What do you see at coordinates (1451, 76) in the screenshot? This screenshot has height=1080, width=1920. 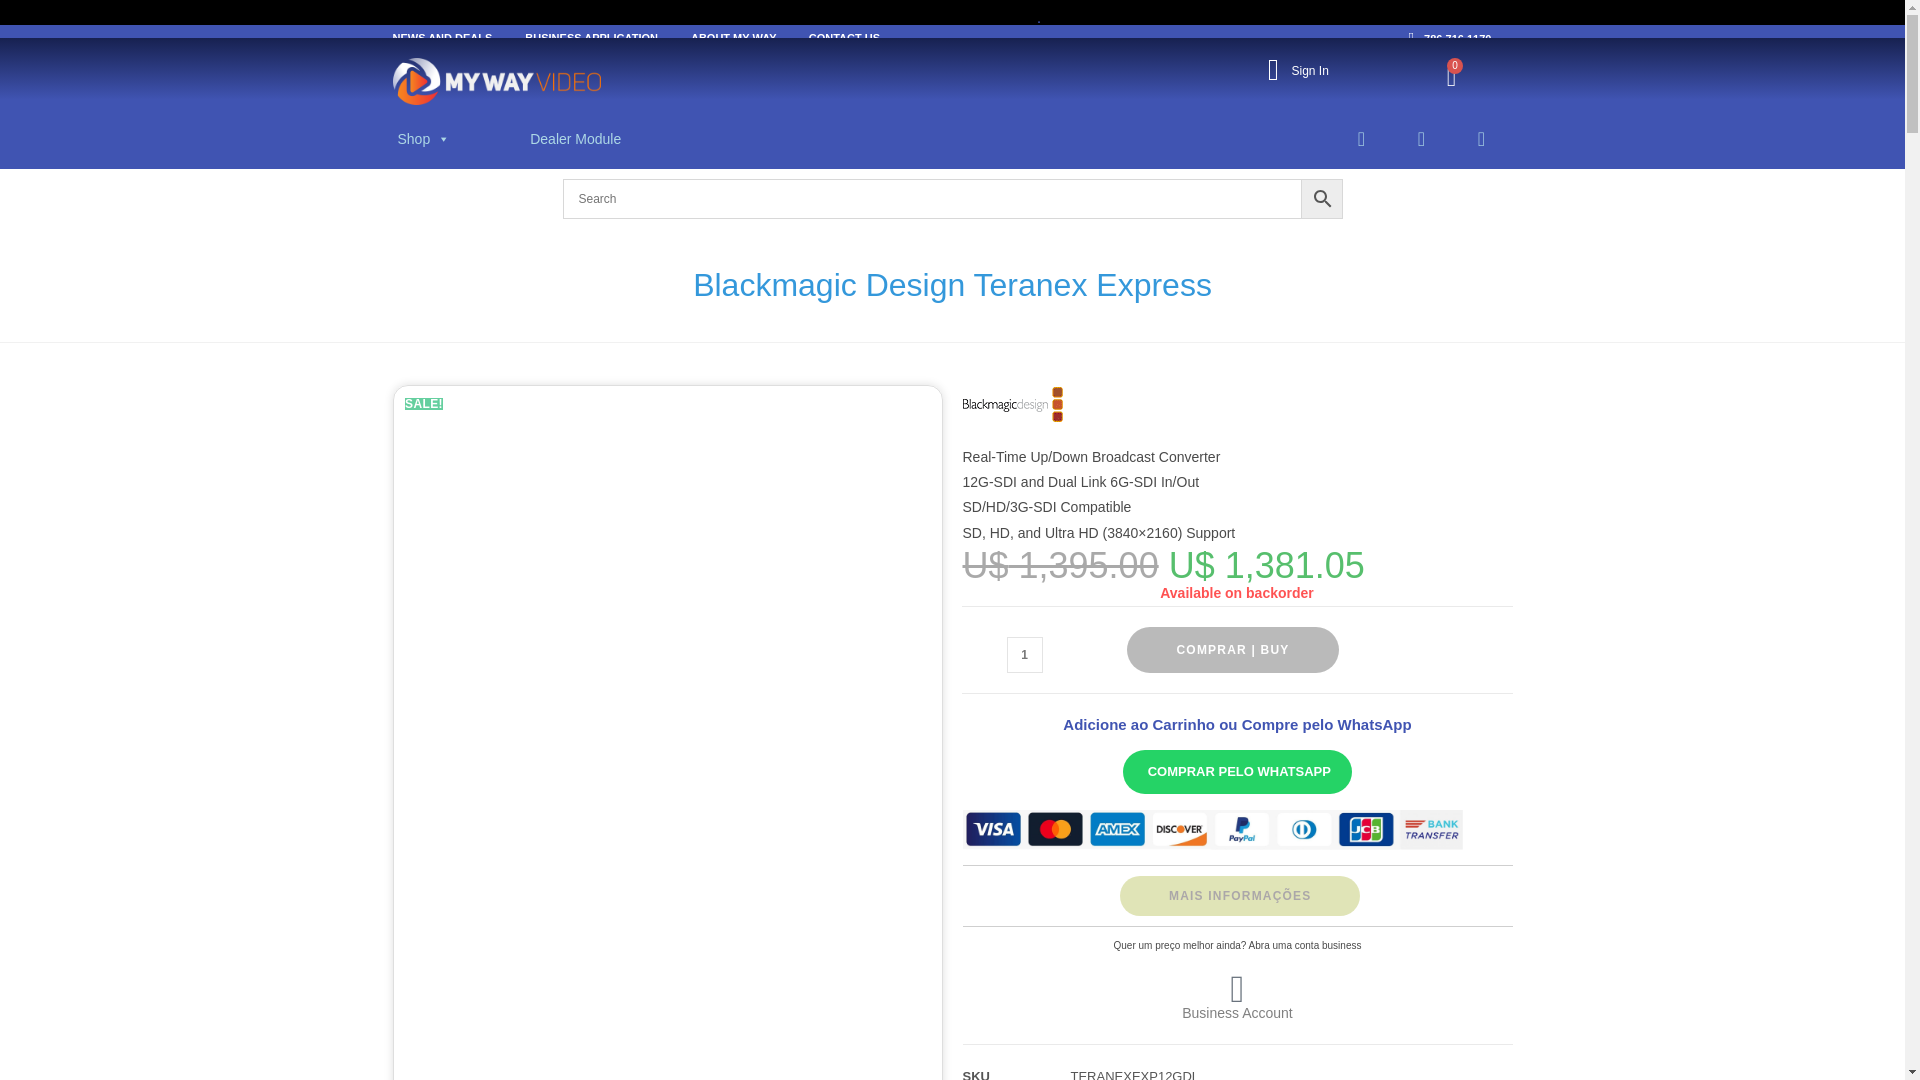 I see `0` at bounding box center [1451, 76].